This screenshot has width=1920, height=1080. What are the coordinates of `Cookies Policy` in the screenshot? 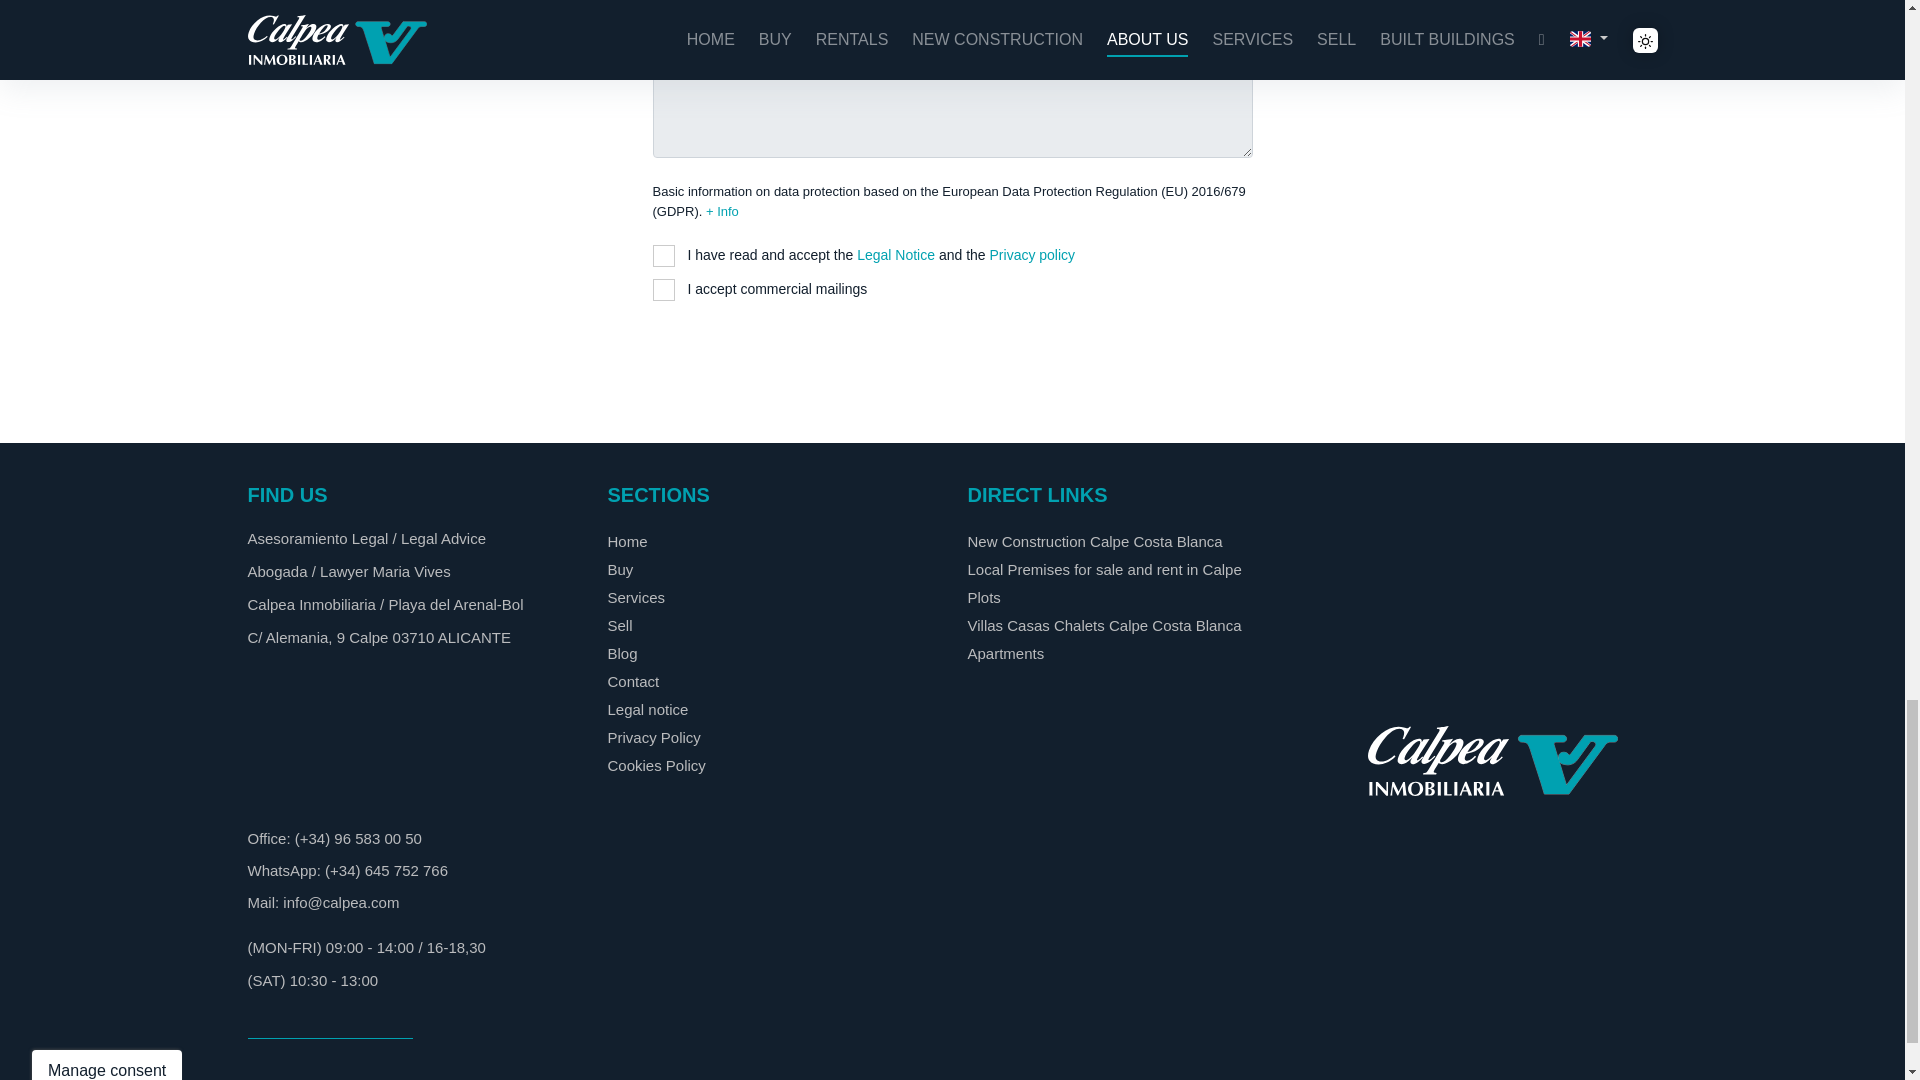 It's located at (657, 766).